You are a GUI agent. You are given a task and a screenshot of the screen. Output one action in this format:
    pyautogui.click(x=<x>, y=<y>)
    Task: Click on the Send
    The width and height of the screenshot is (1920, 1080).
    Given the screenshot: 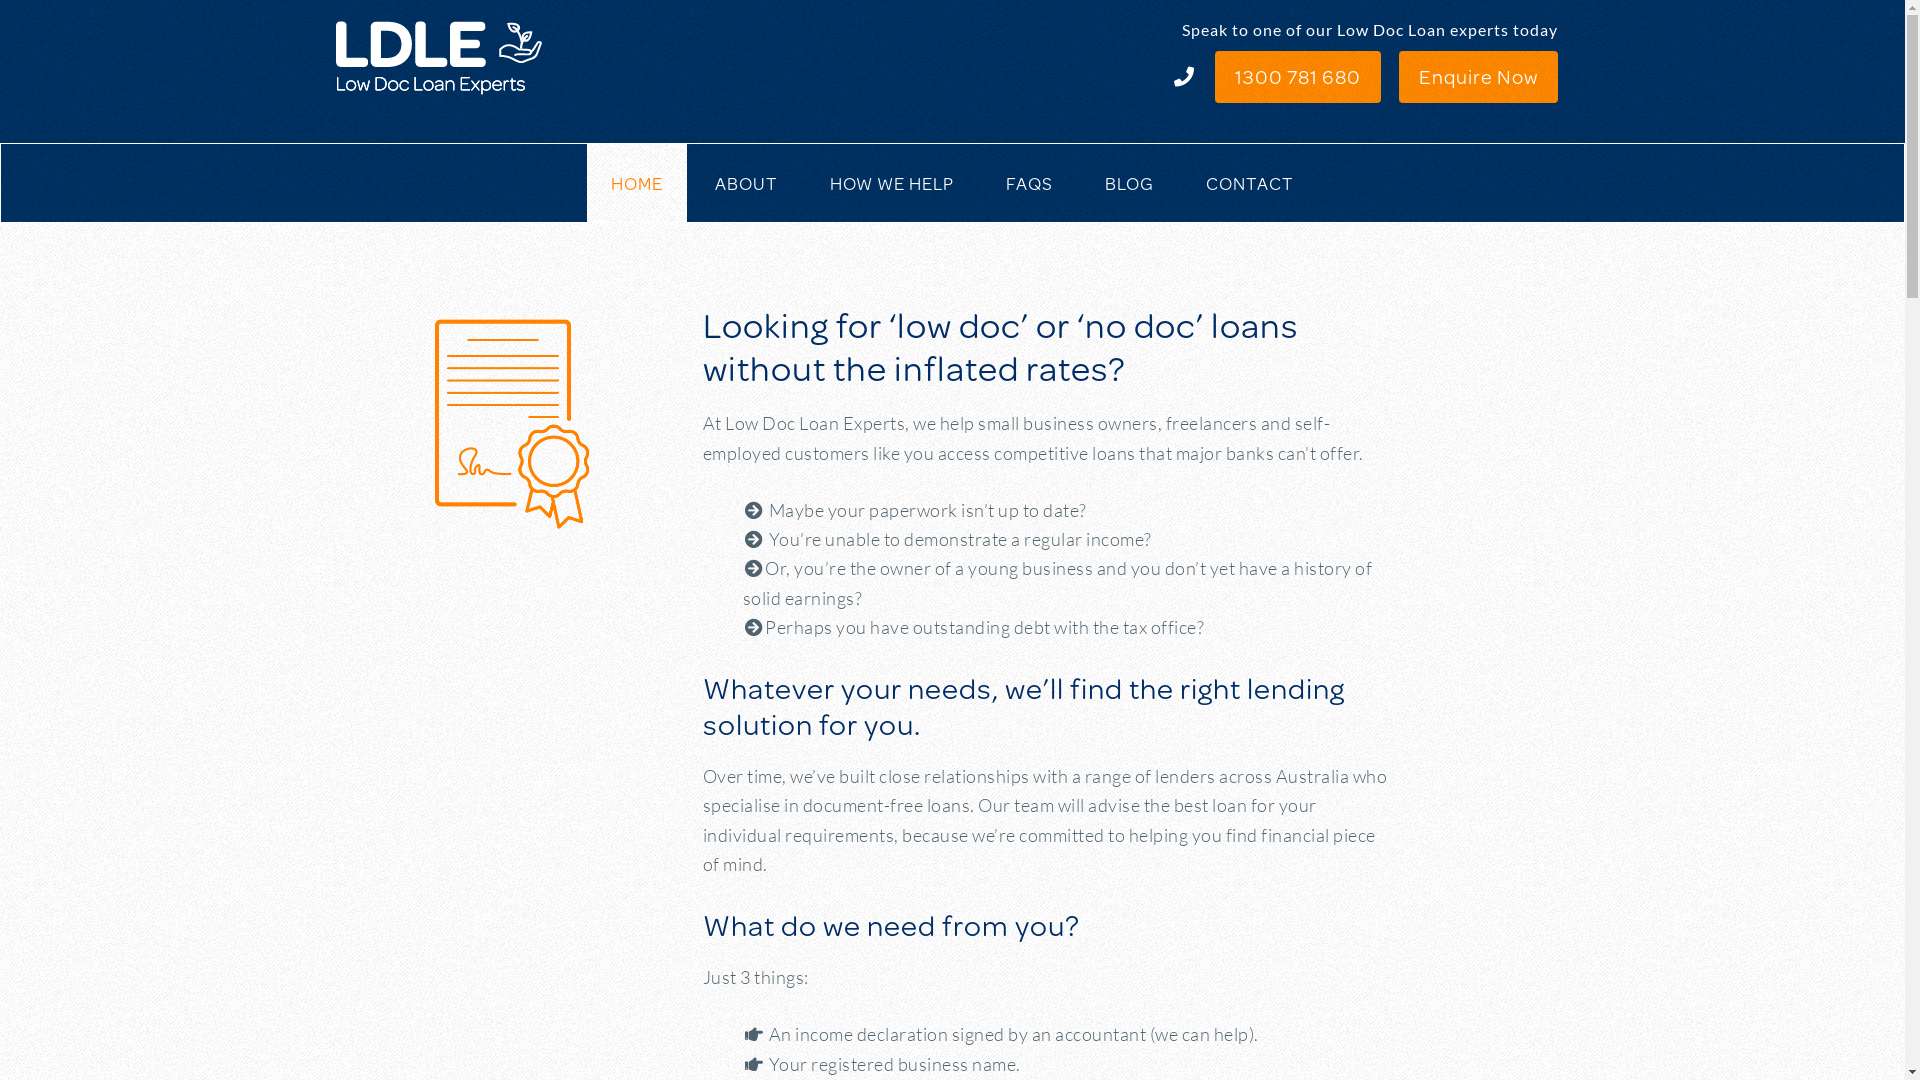 What is the action you would take?
    pyautogui.click(x=636, y=641)
    